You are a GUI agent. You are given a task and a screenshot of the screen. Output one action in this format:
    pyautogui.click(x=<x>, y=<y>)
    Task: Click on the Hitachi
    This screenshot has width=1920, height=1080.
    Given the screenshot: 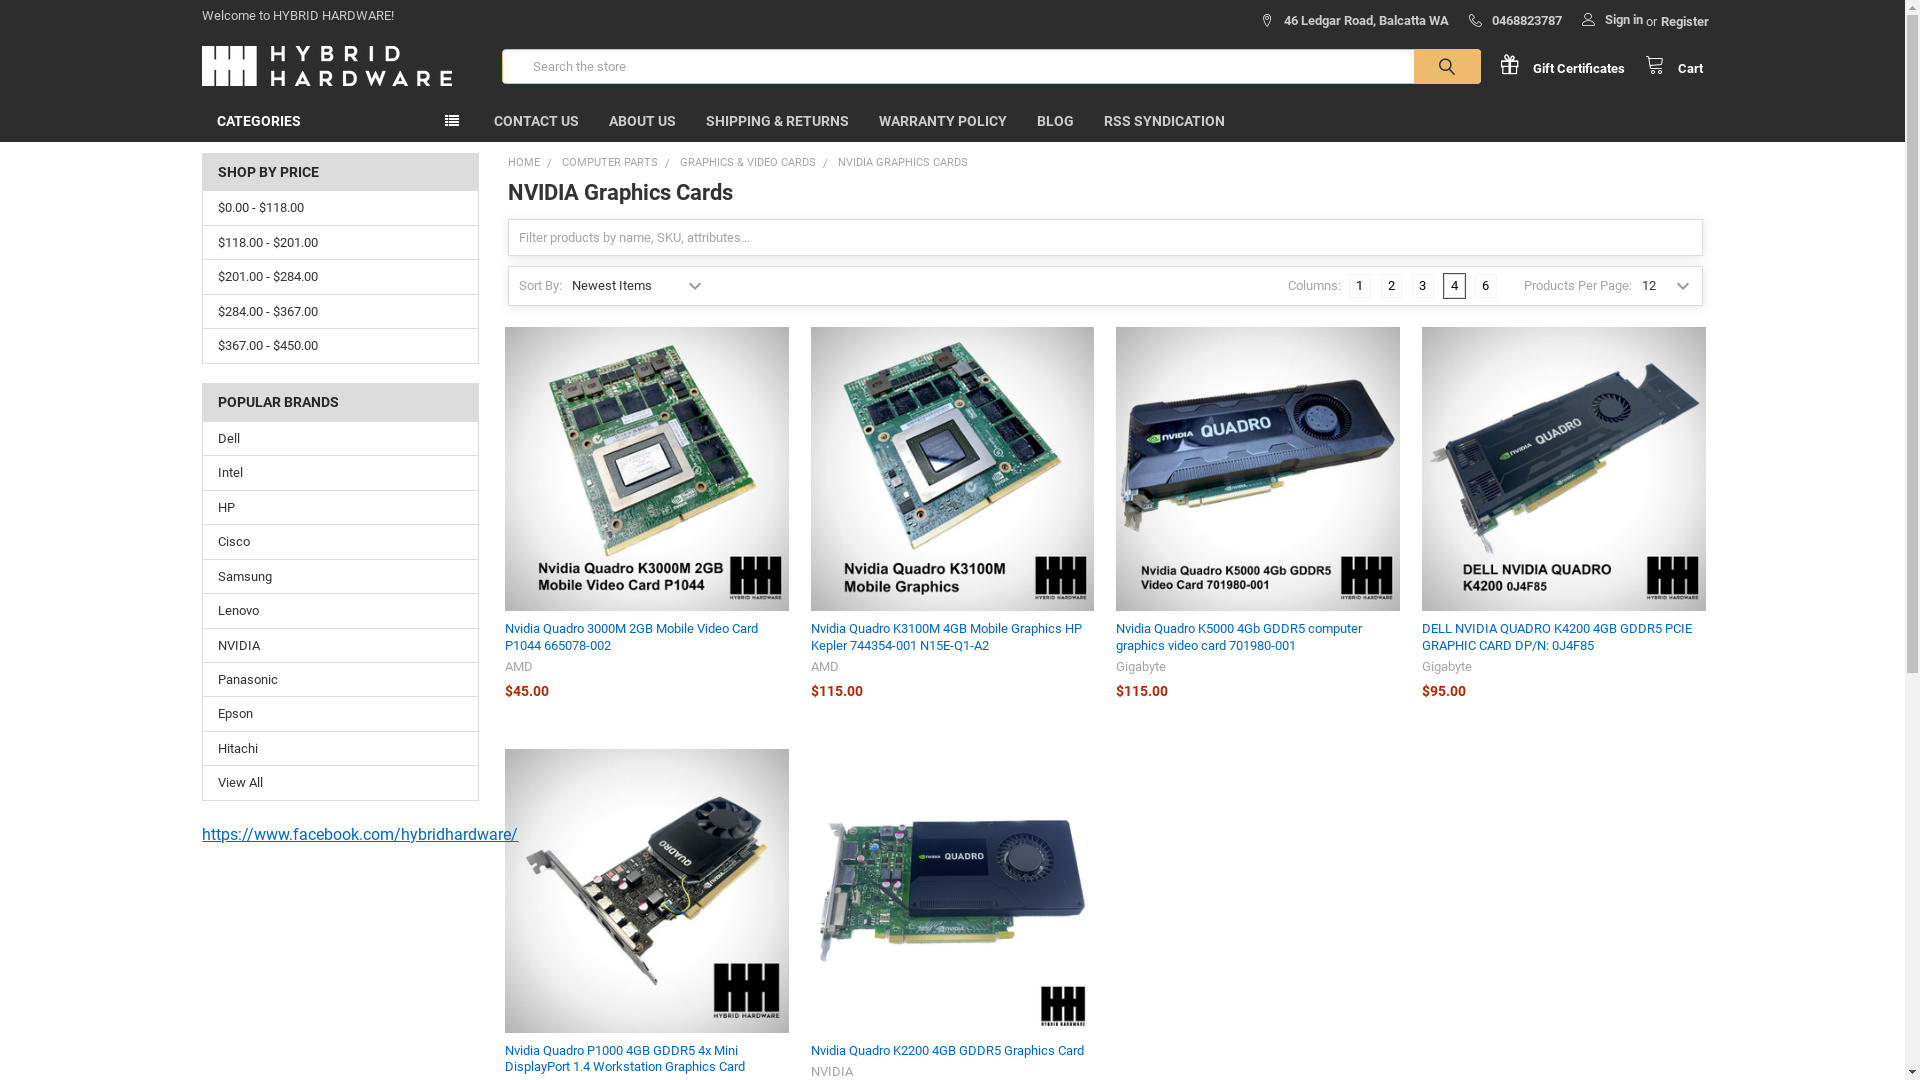 What is the action you would take?
    pyautogui.click(x=340, y=748)
    